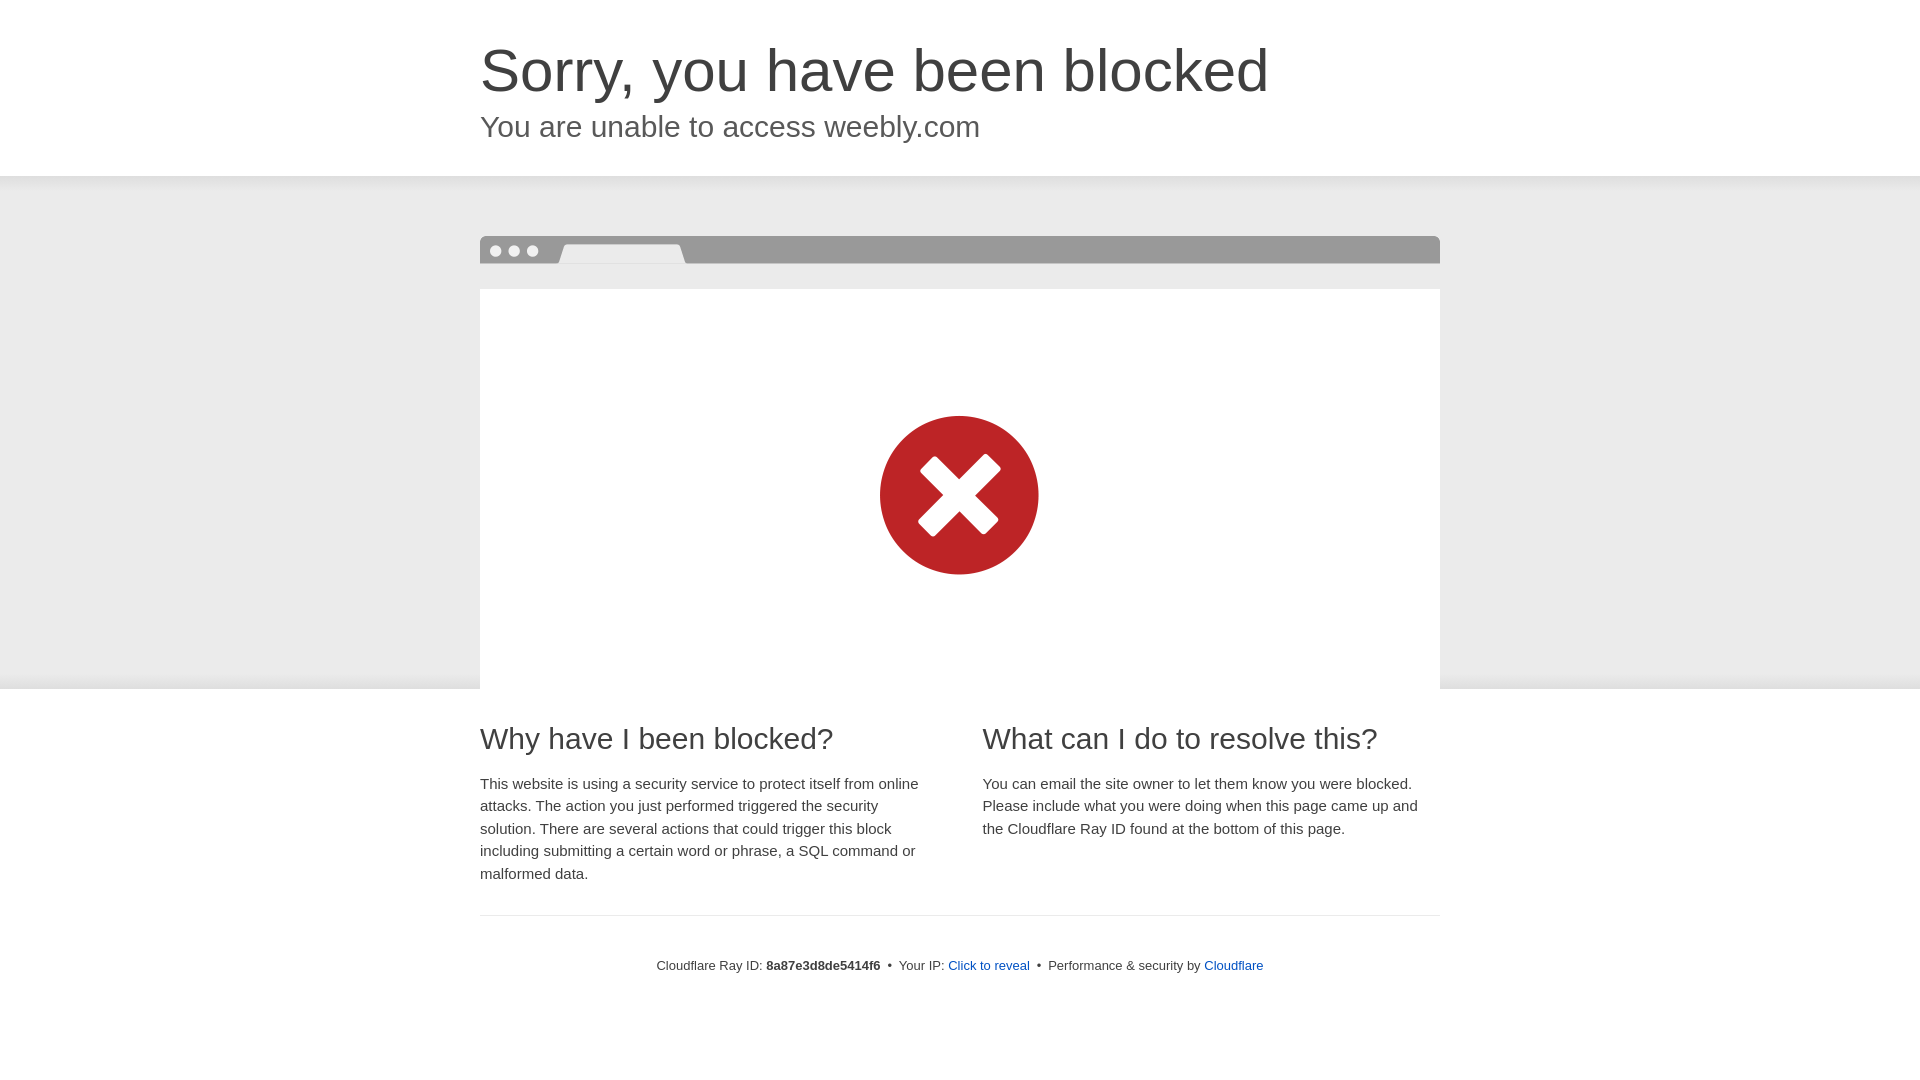 This screenshot has width=1920, height=1080. What do you see at coordinates (1233, 965) in the screenshot?
I see `Cloudflare` at bounding box center [1233, 965].